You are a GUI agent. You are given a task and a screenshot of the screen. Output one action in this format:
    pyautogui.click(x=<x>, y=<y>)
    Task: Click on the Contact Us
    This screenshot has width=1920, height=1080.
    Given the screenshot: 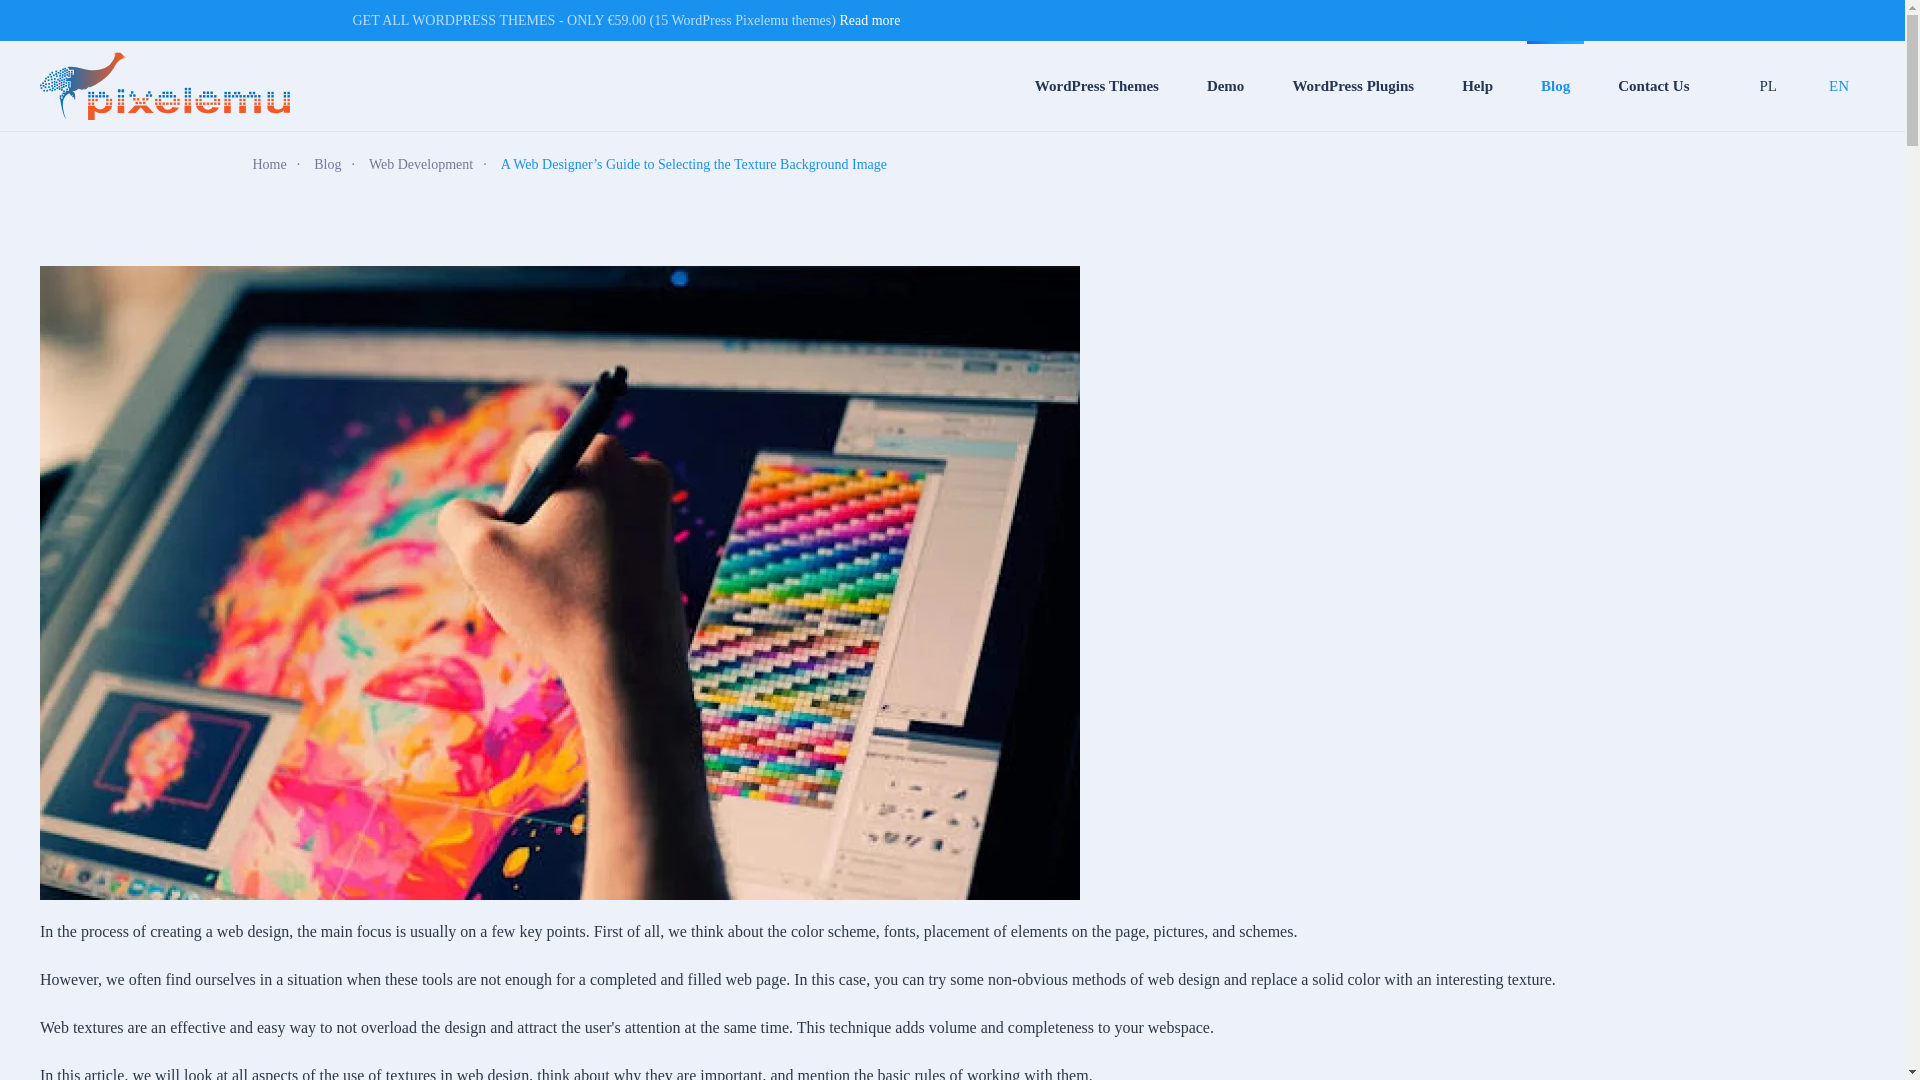 What is the action you would take?
    pyautogui.click(x=1653, y=86)
    